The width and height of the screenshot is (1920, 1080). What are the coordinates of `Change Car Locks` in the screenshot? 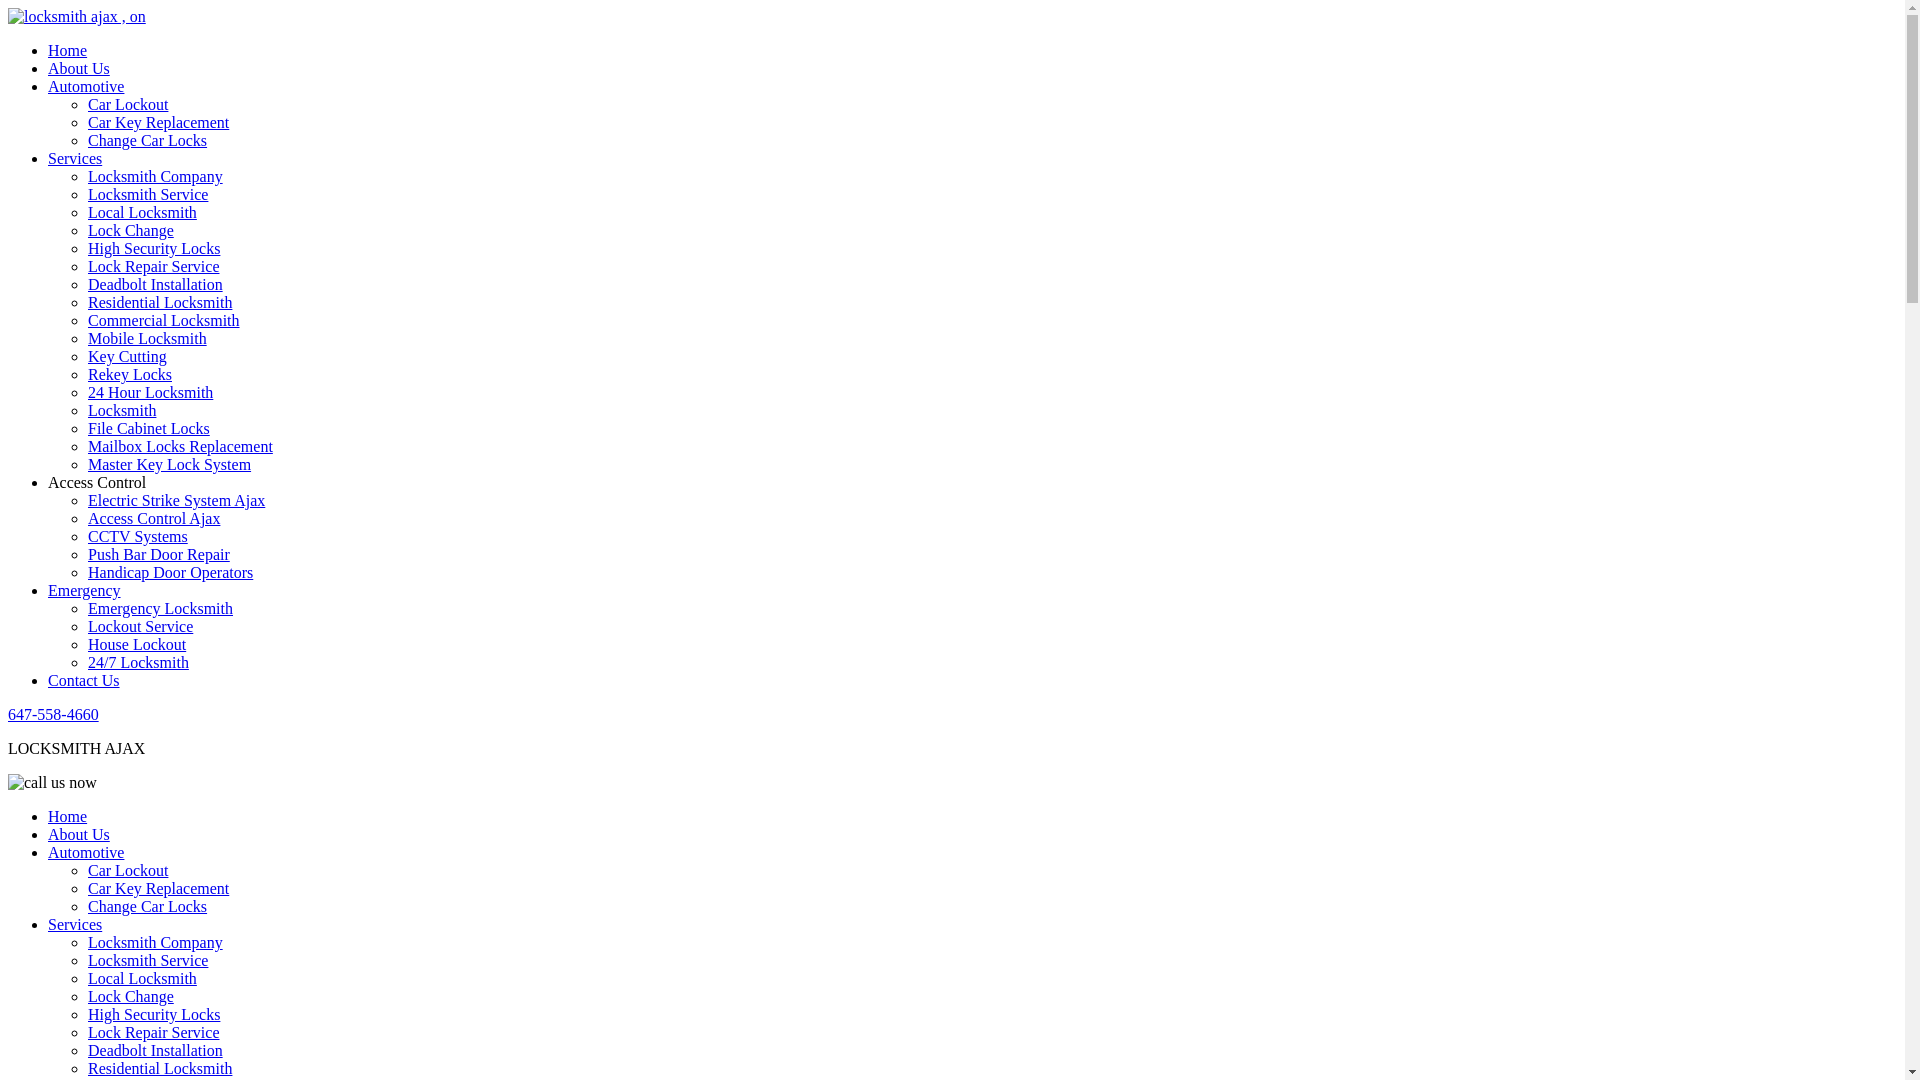 It's located at (148, 140).